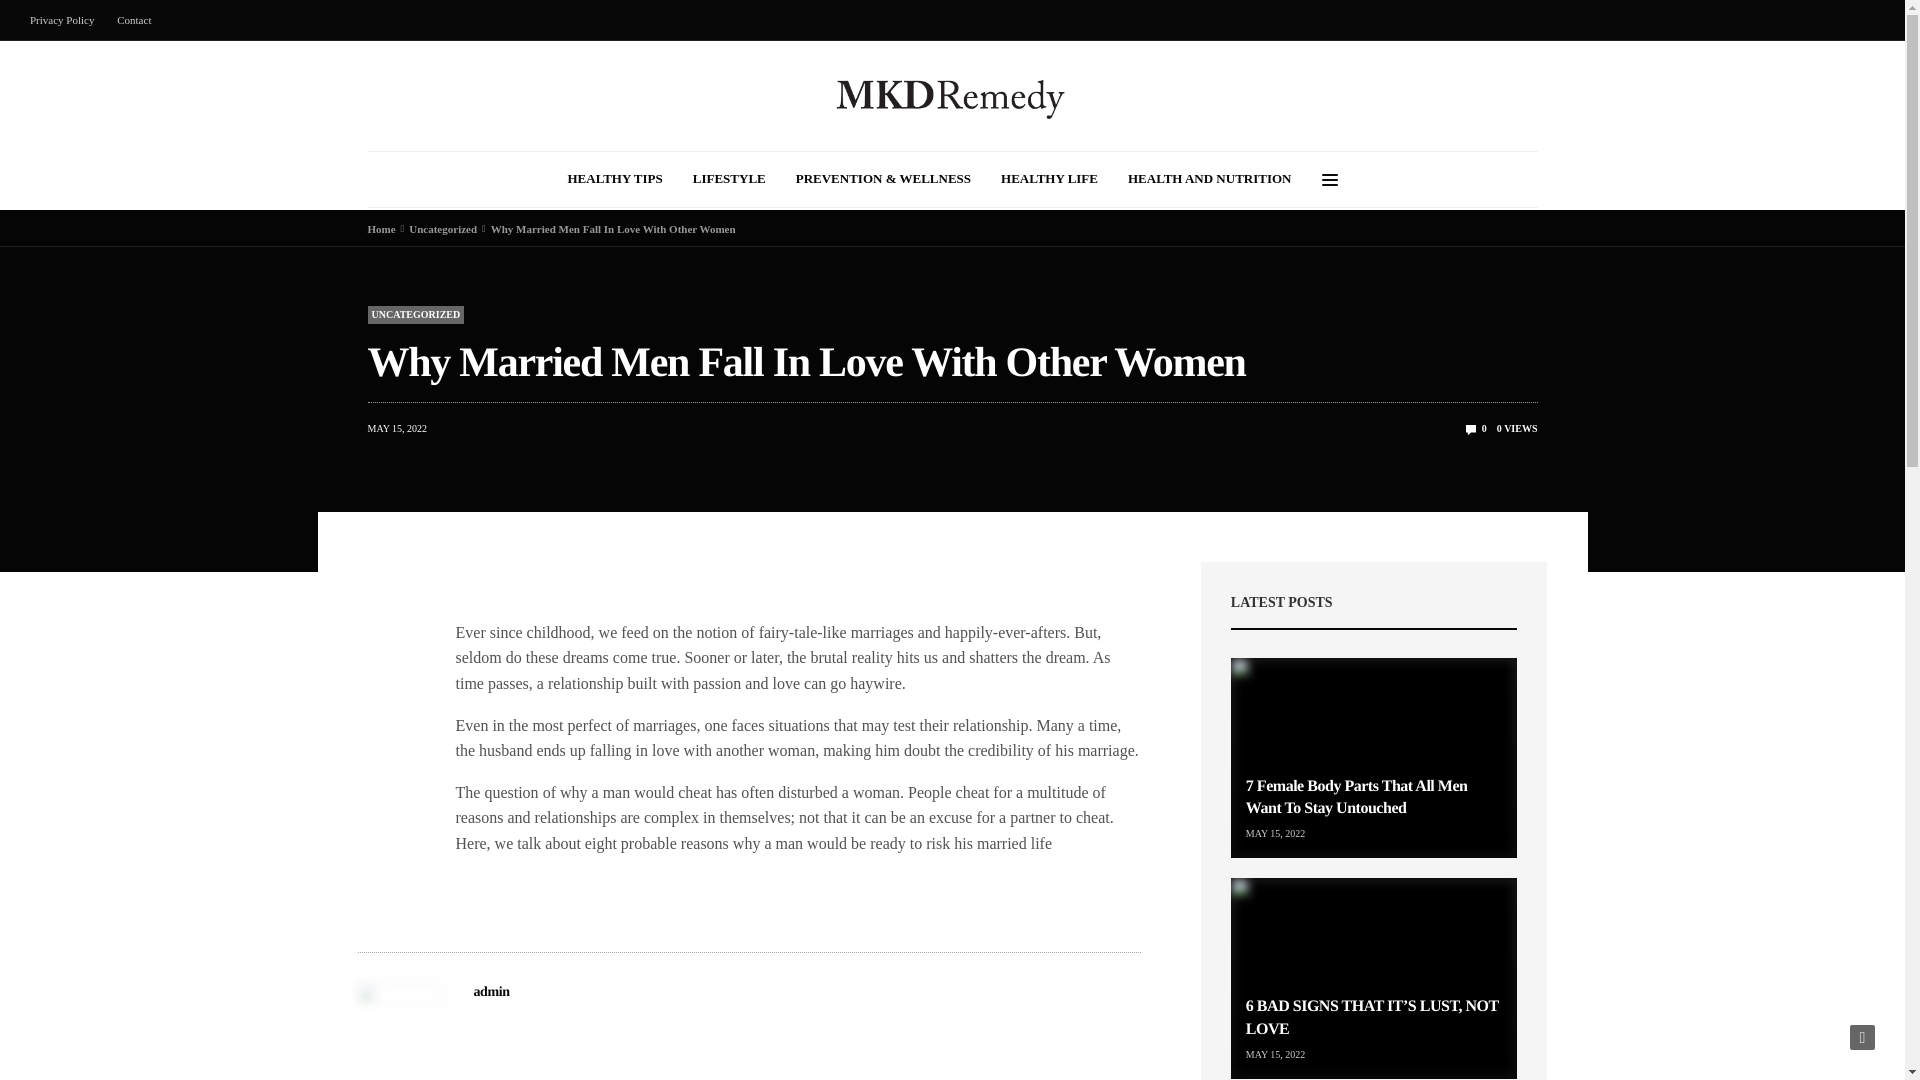 Image resolution: width=1920 pixels, height=1080 pixels. Describe the element at coordinates (382, 228) in the screenshot. I see `Home` at that location.